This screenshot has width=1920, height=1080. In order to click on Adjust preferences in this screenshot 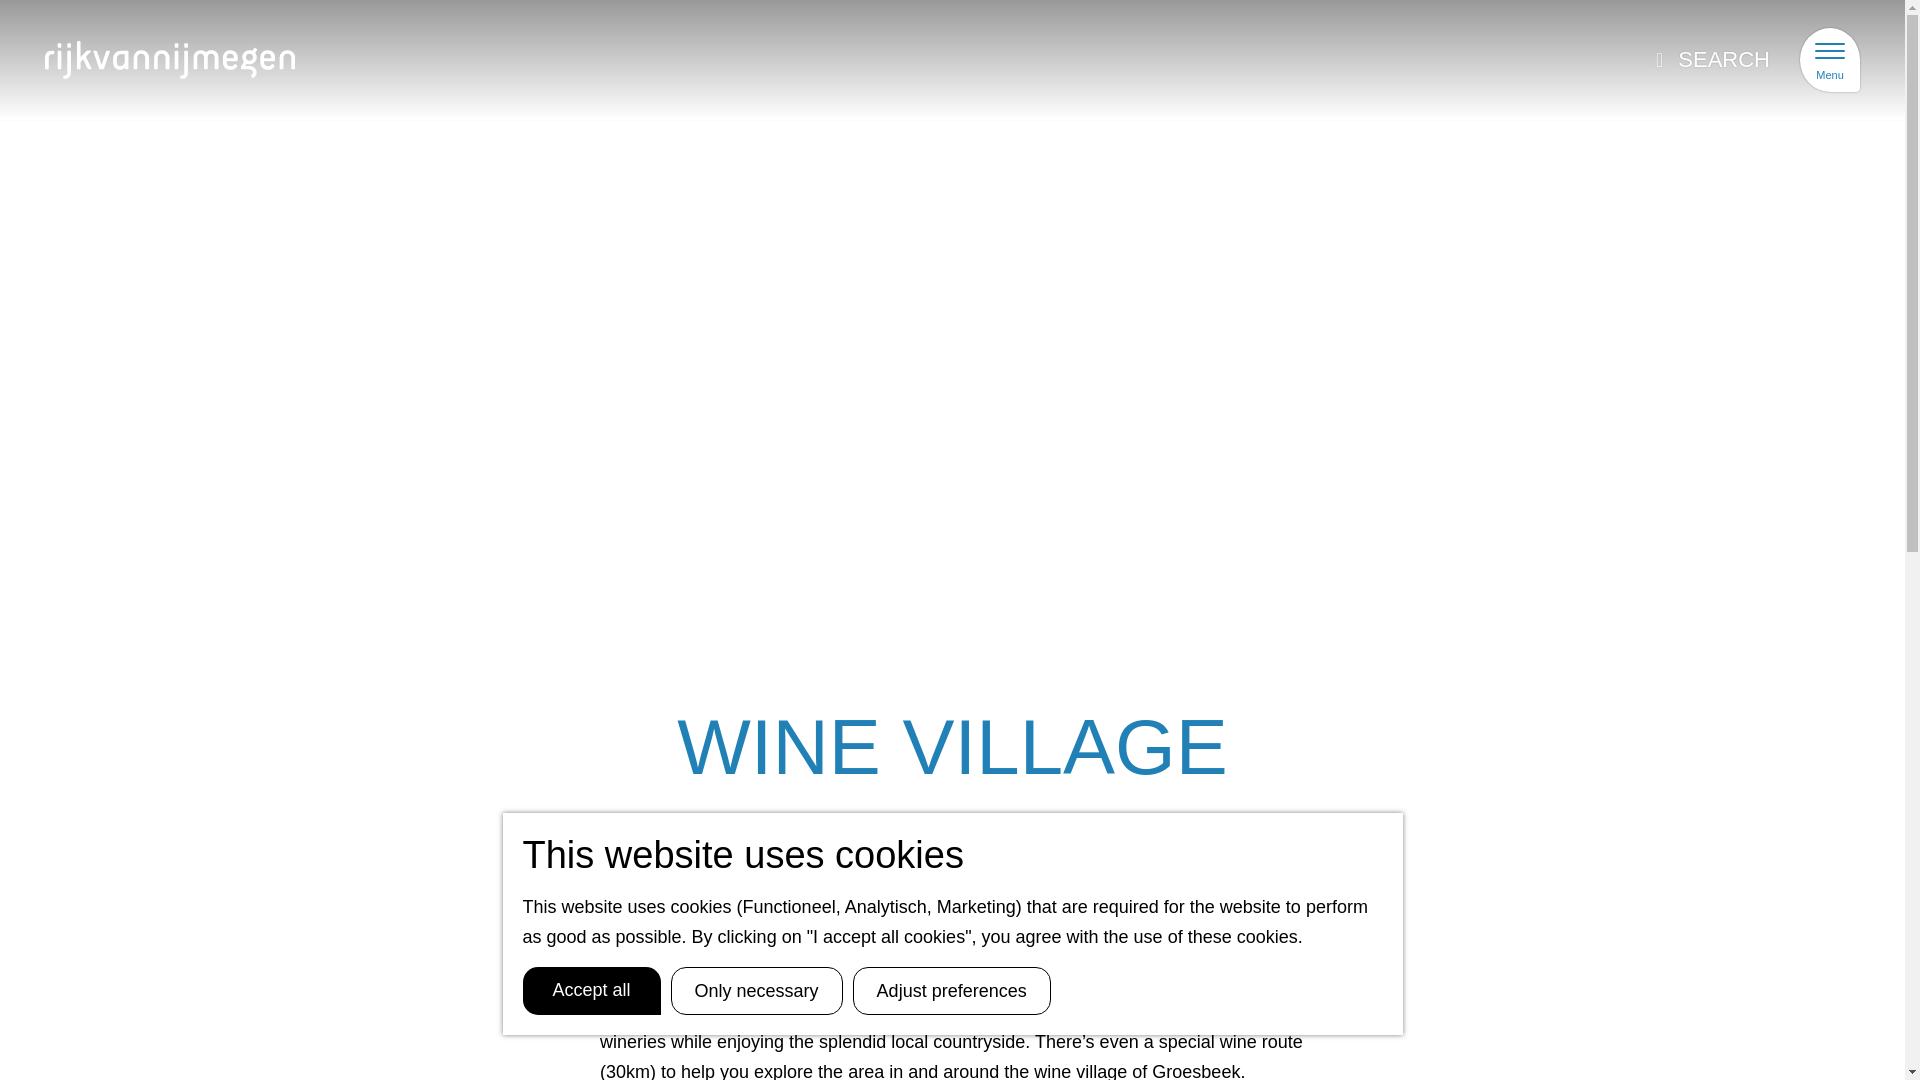, I will do `click(951, 990)`.